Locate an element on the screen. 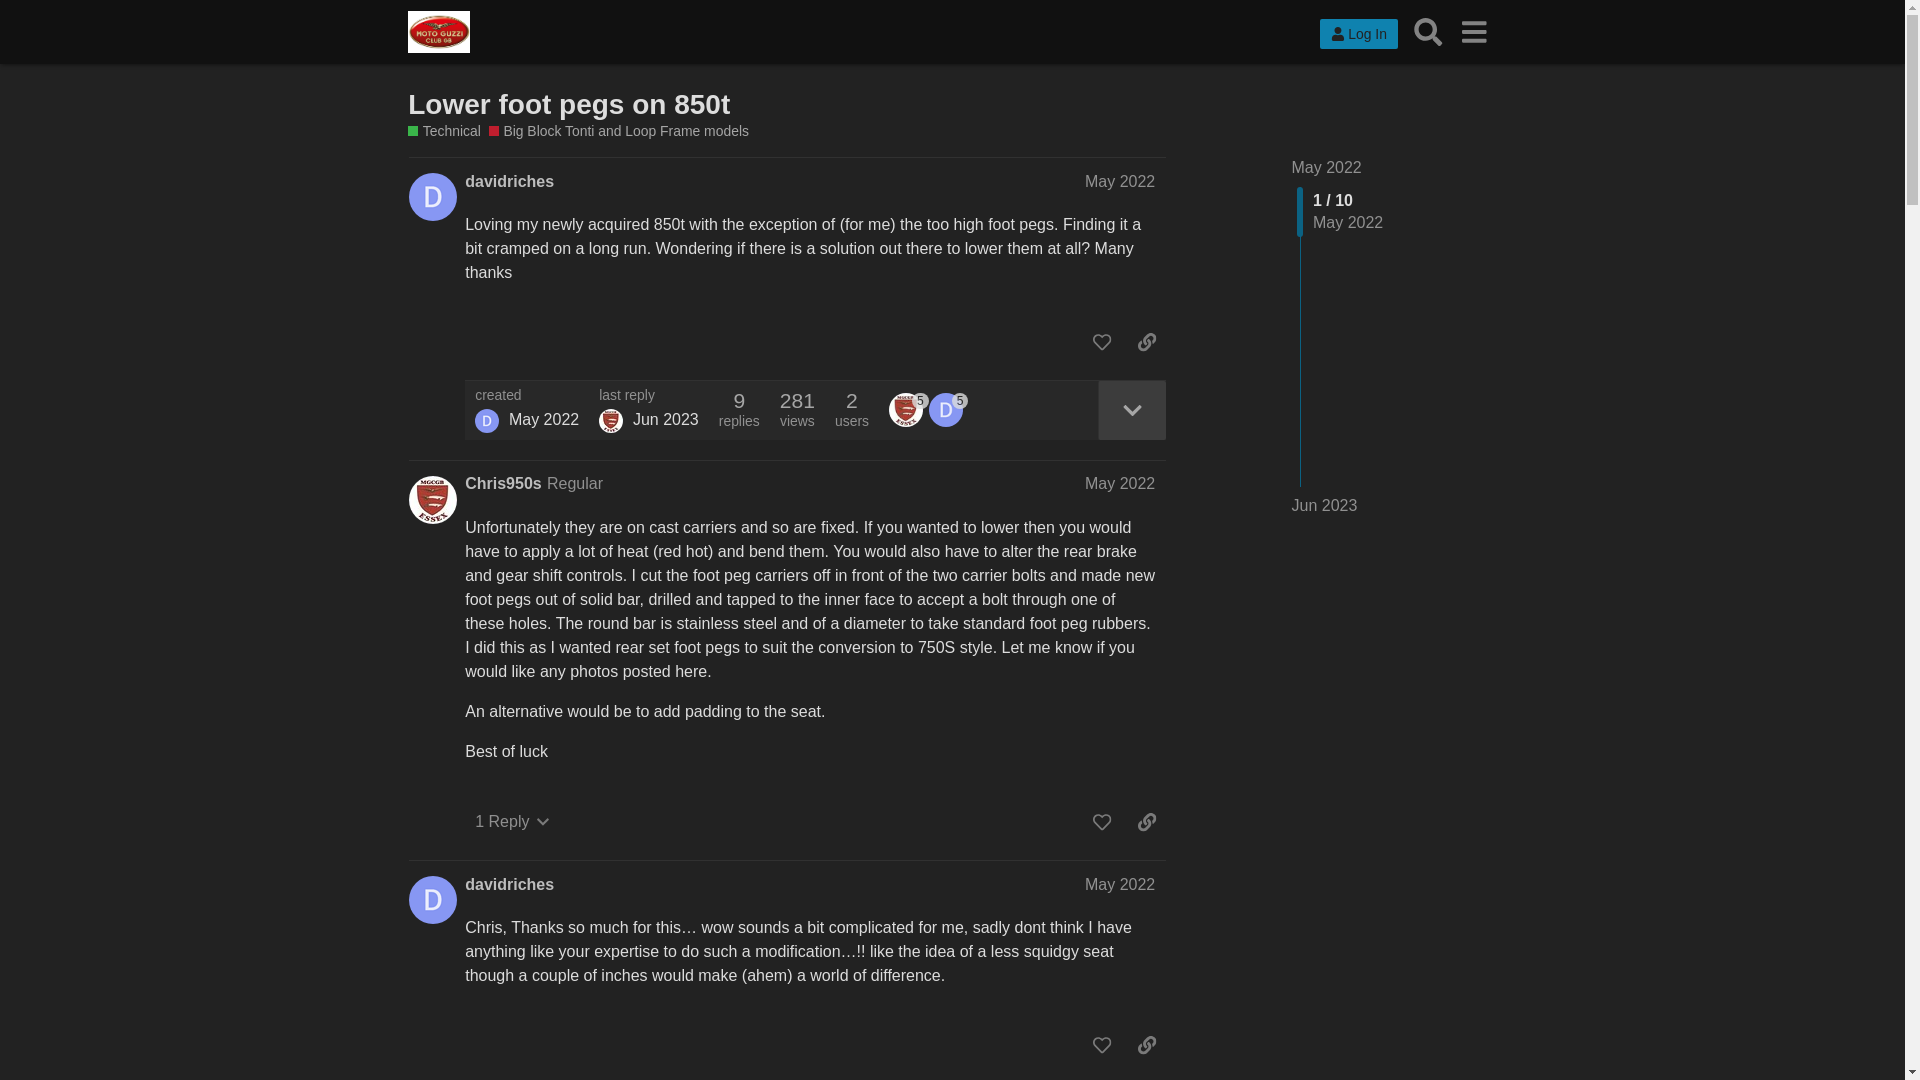  May 2022 is located at coordinates (1326, 167).